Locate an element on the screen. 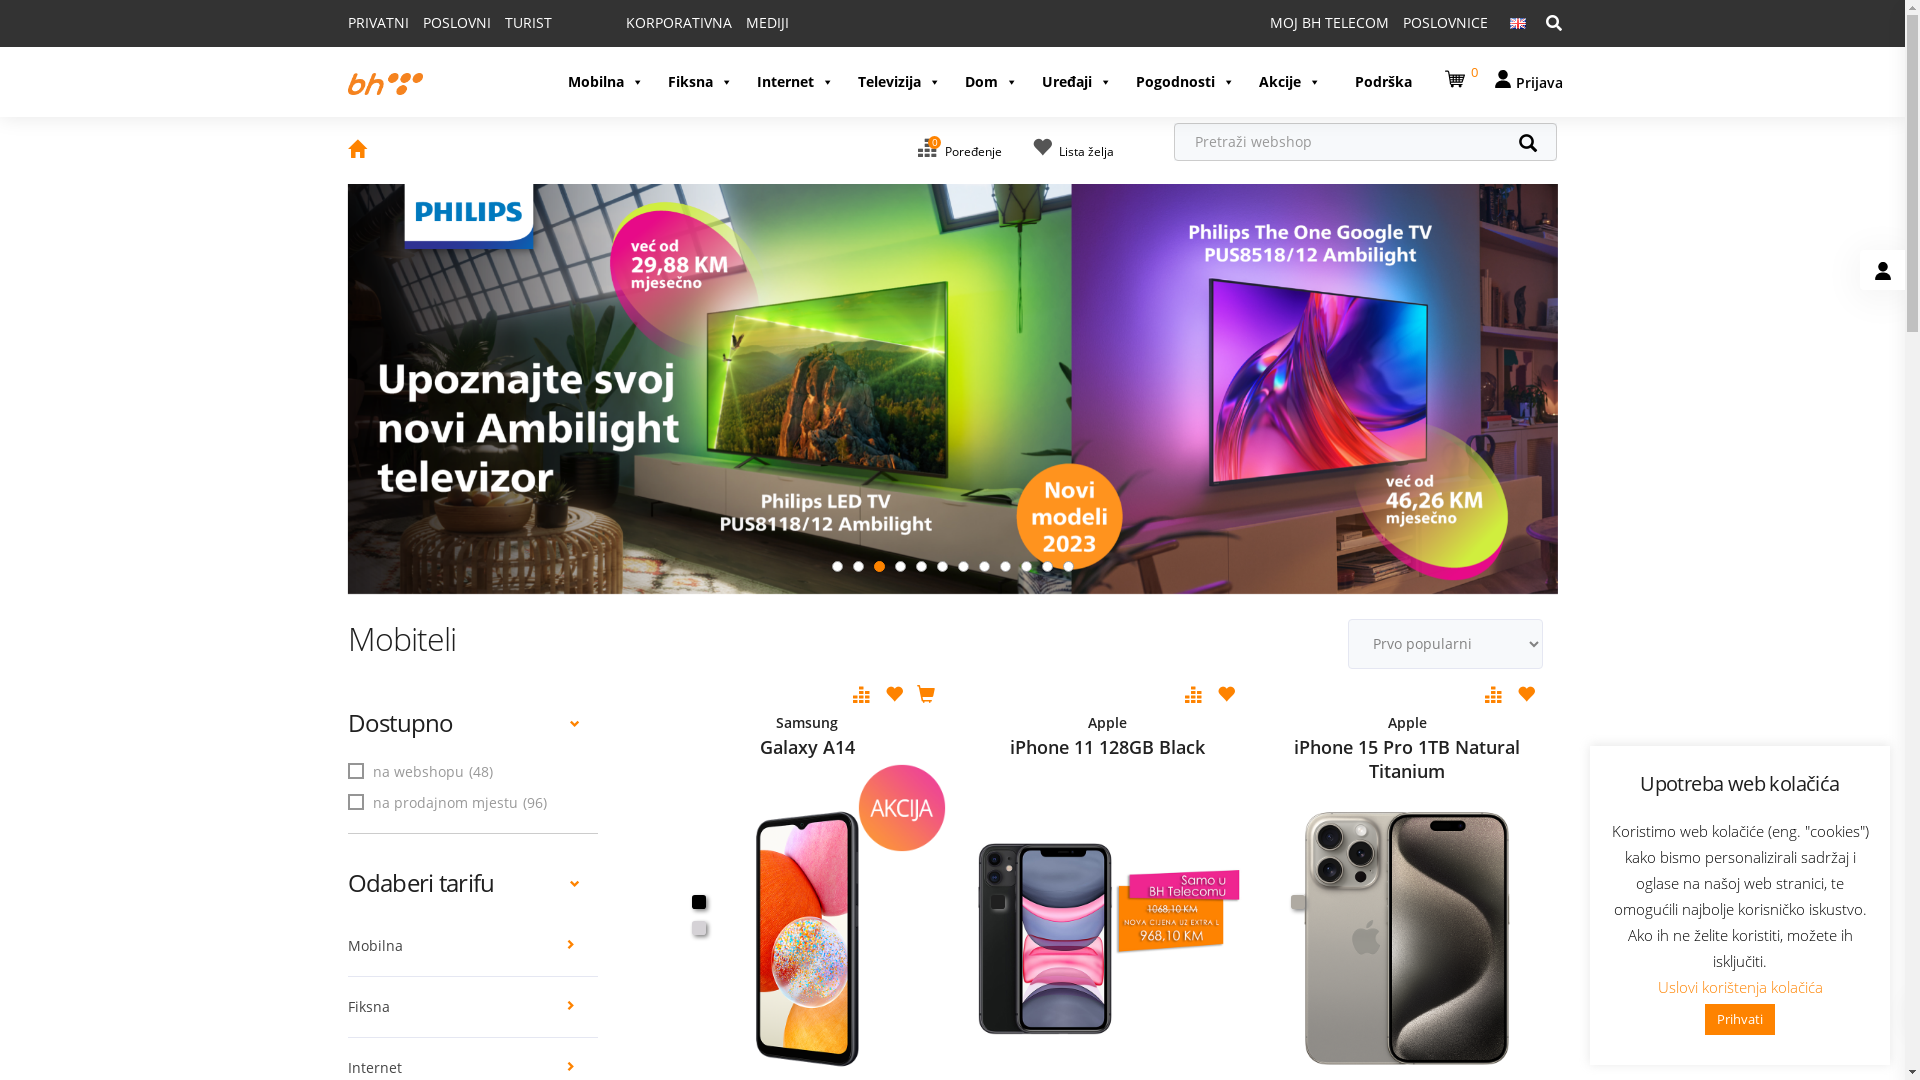  home is located at coordinates (357, 152).